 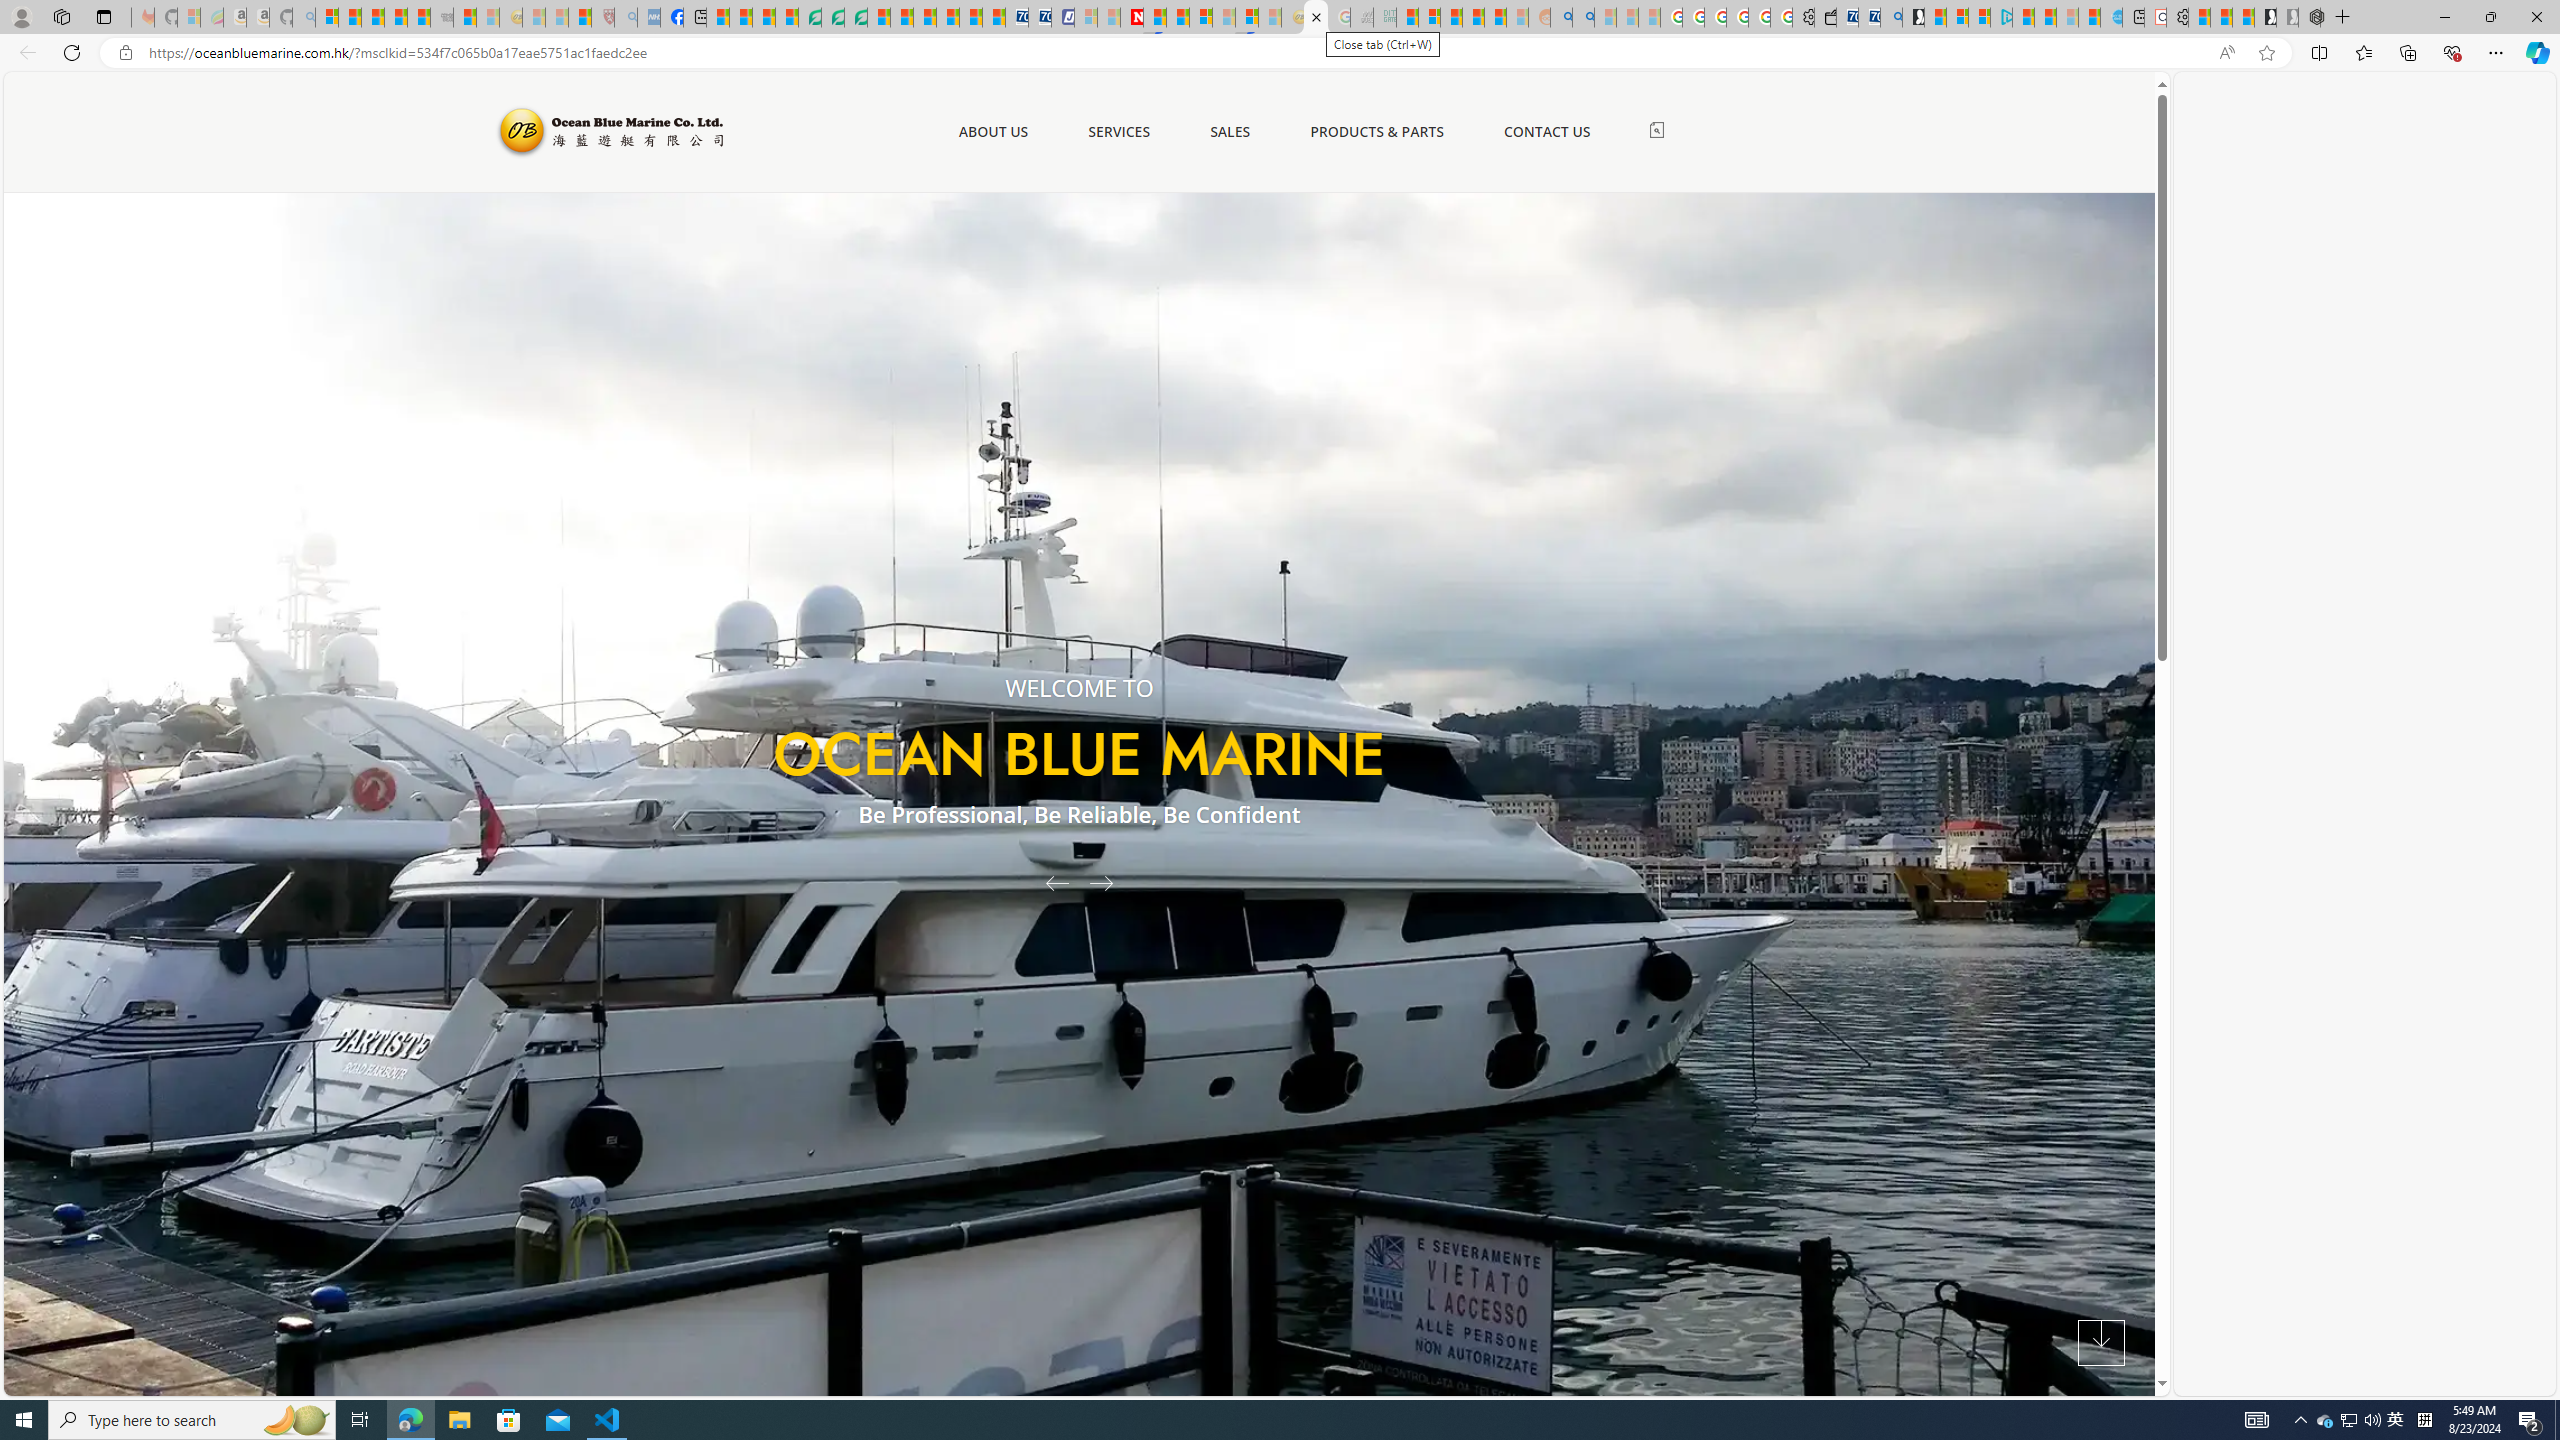 I want to click on Local - MSN, so click(x=580, y=17).